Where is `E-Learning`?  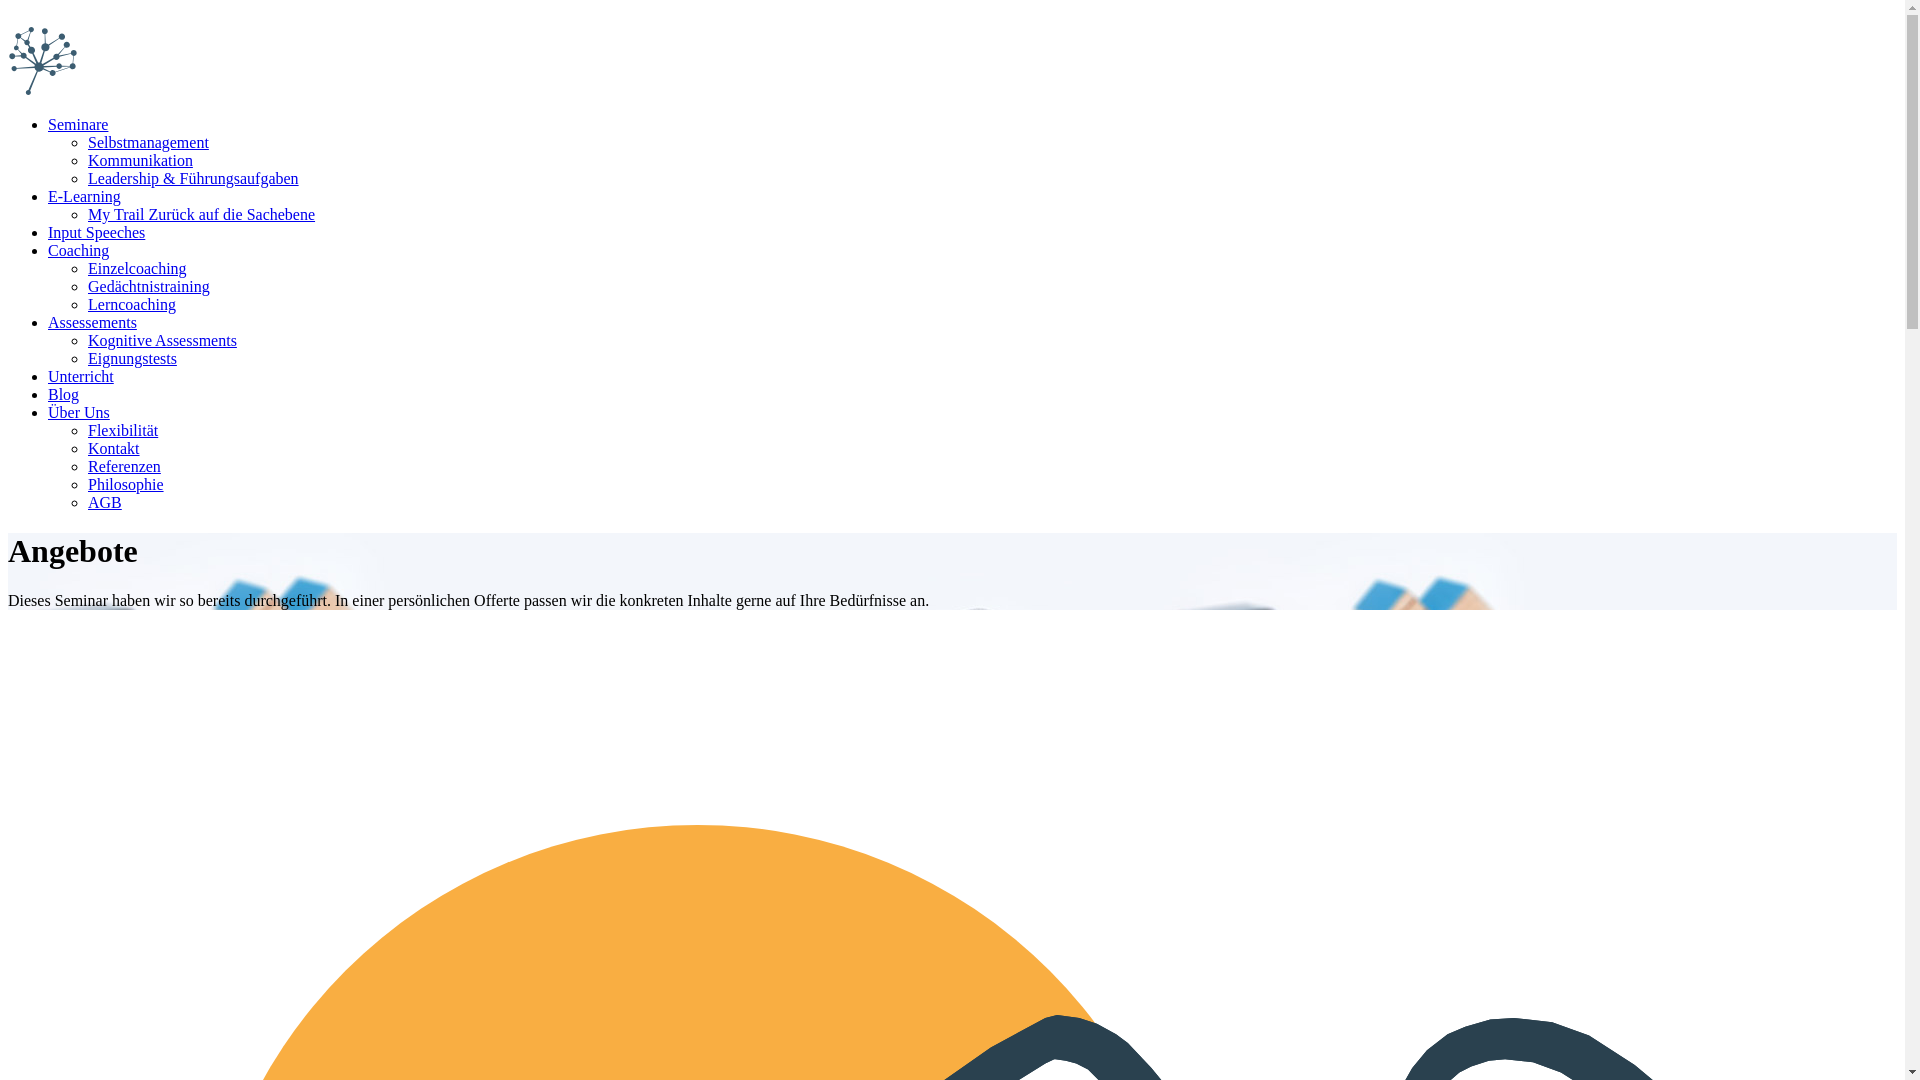 E-Learning is located at coordinates (84, 196).